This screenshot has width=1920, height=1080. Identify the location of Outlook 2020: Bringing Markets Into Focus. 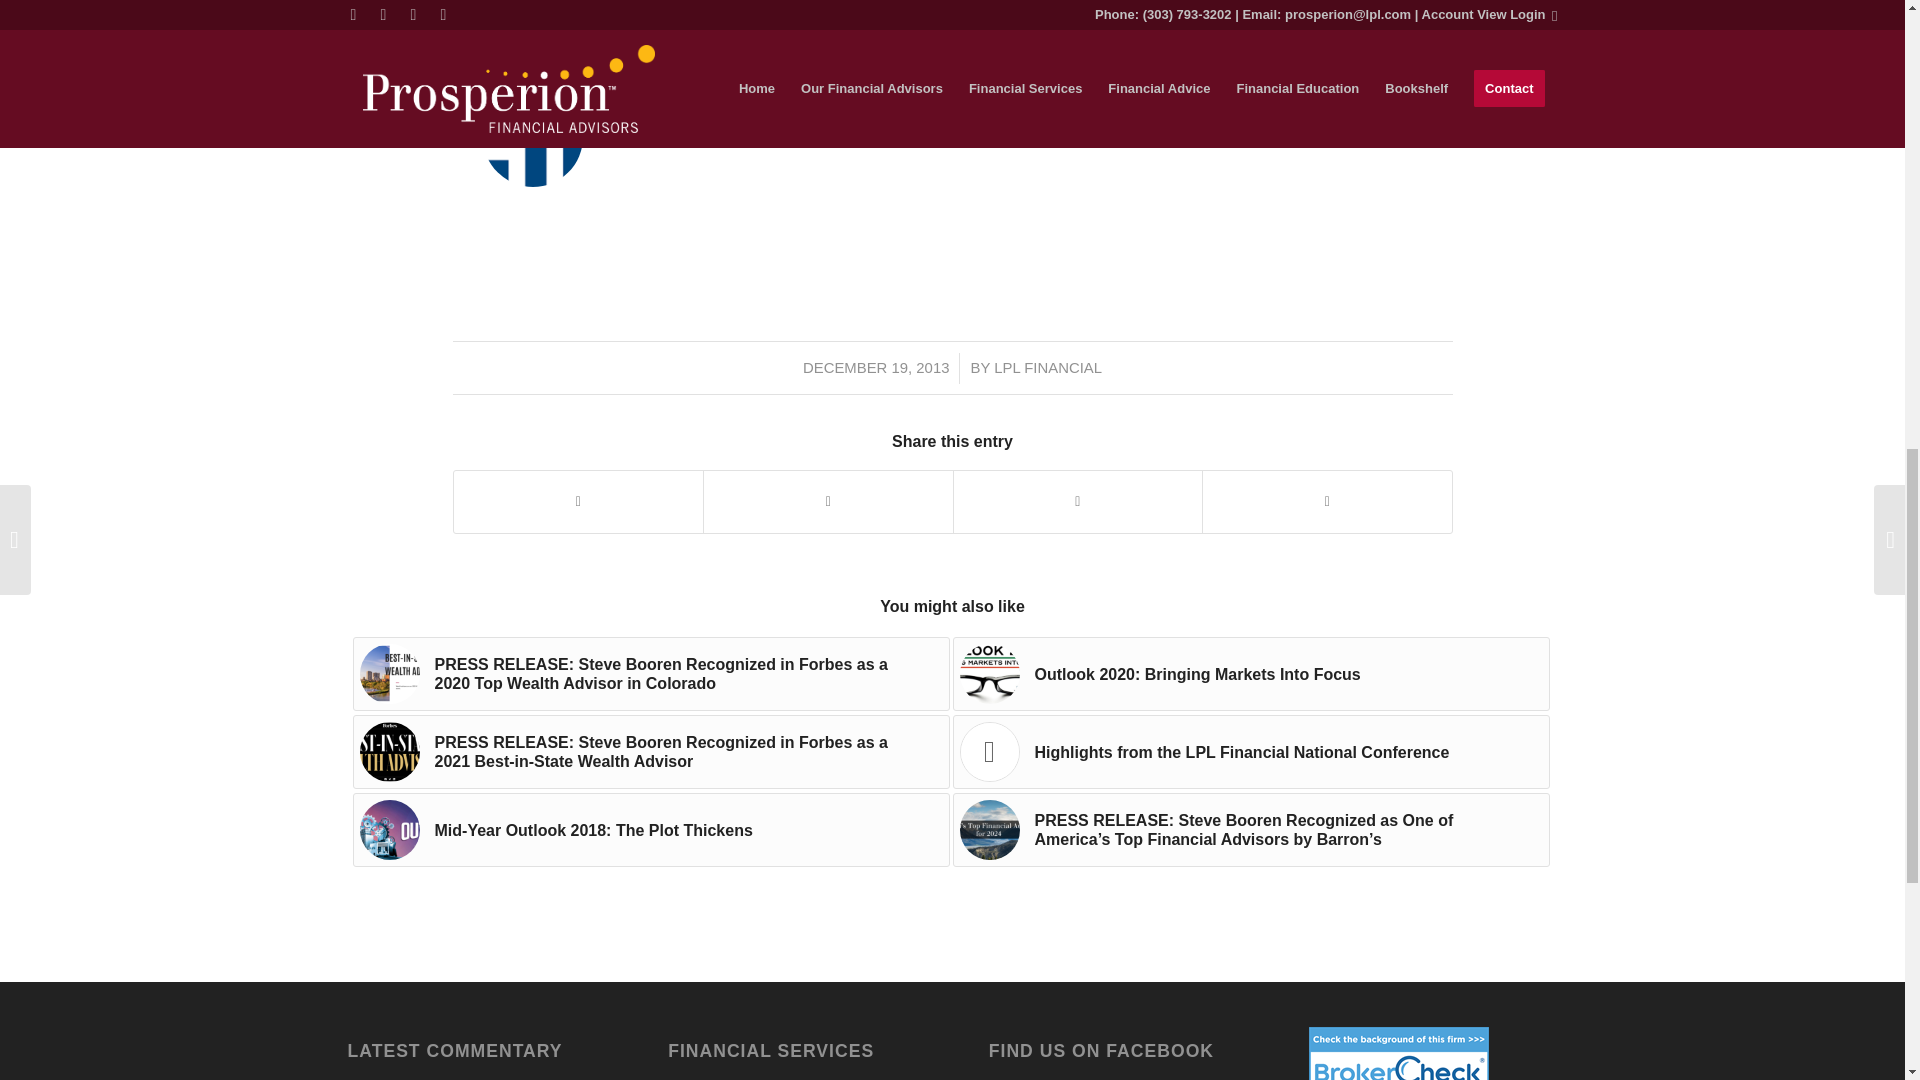
(1250, 674).